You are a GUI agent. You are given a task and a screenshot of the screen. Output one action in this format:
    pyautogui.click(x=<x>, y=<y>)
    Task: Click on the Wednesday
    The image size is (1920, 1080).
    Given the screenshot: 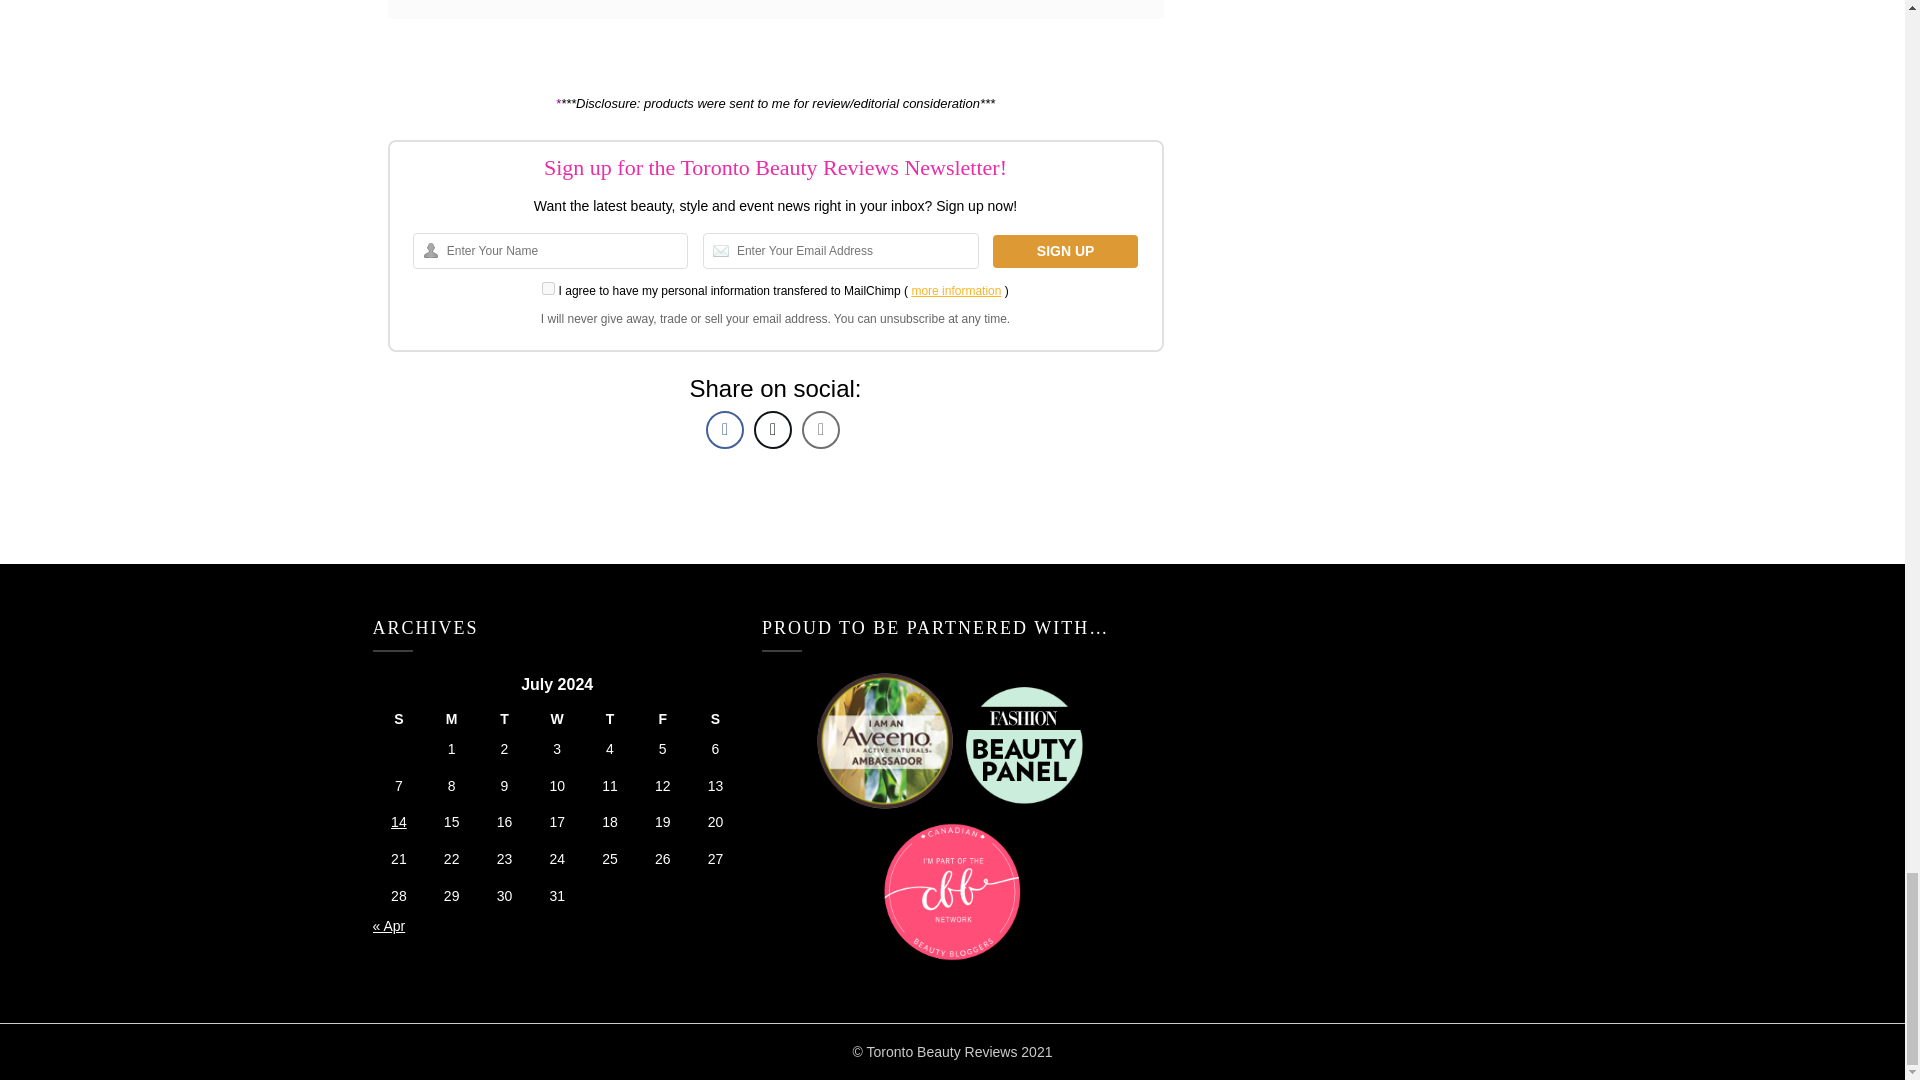 What is the action you would take?
    pyautogui.click(x=557, y=720)
    